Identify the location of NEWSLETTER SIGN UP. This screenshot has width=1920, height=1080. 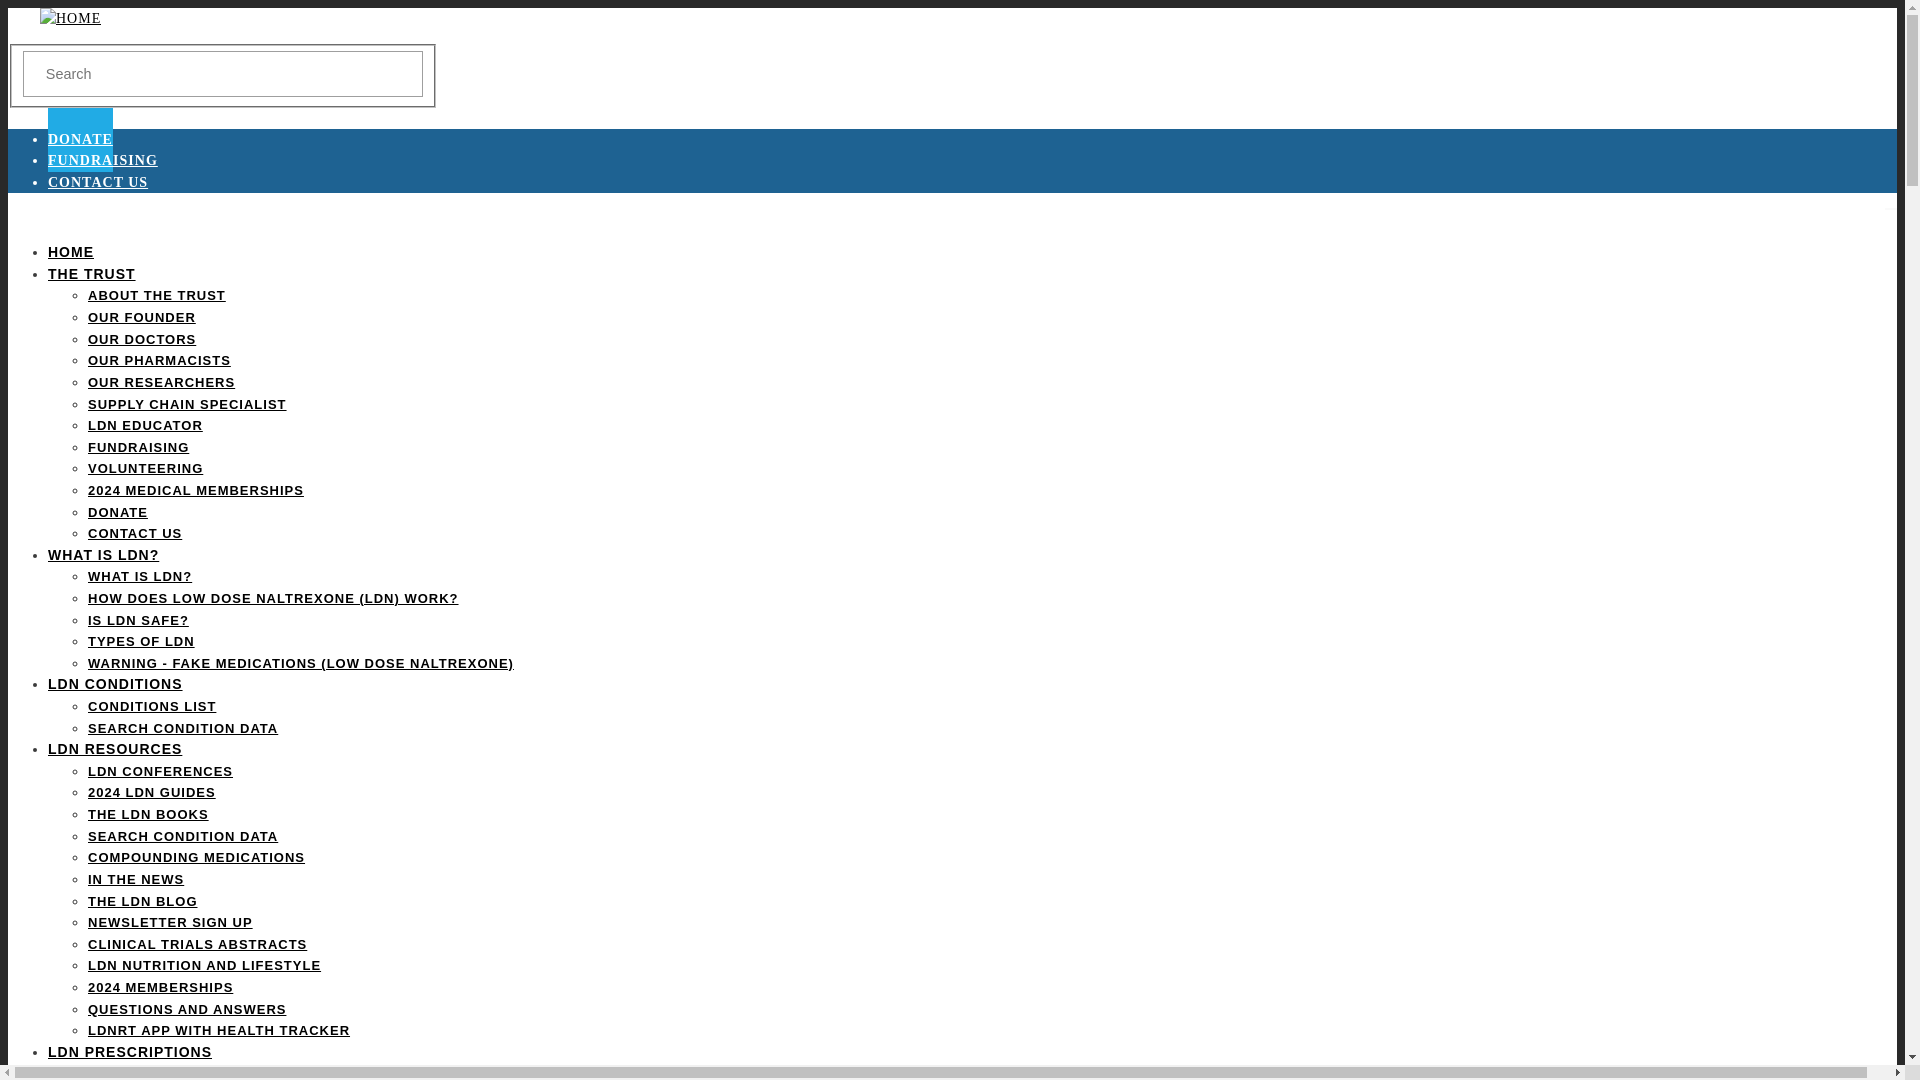
(170, 922).